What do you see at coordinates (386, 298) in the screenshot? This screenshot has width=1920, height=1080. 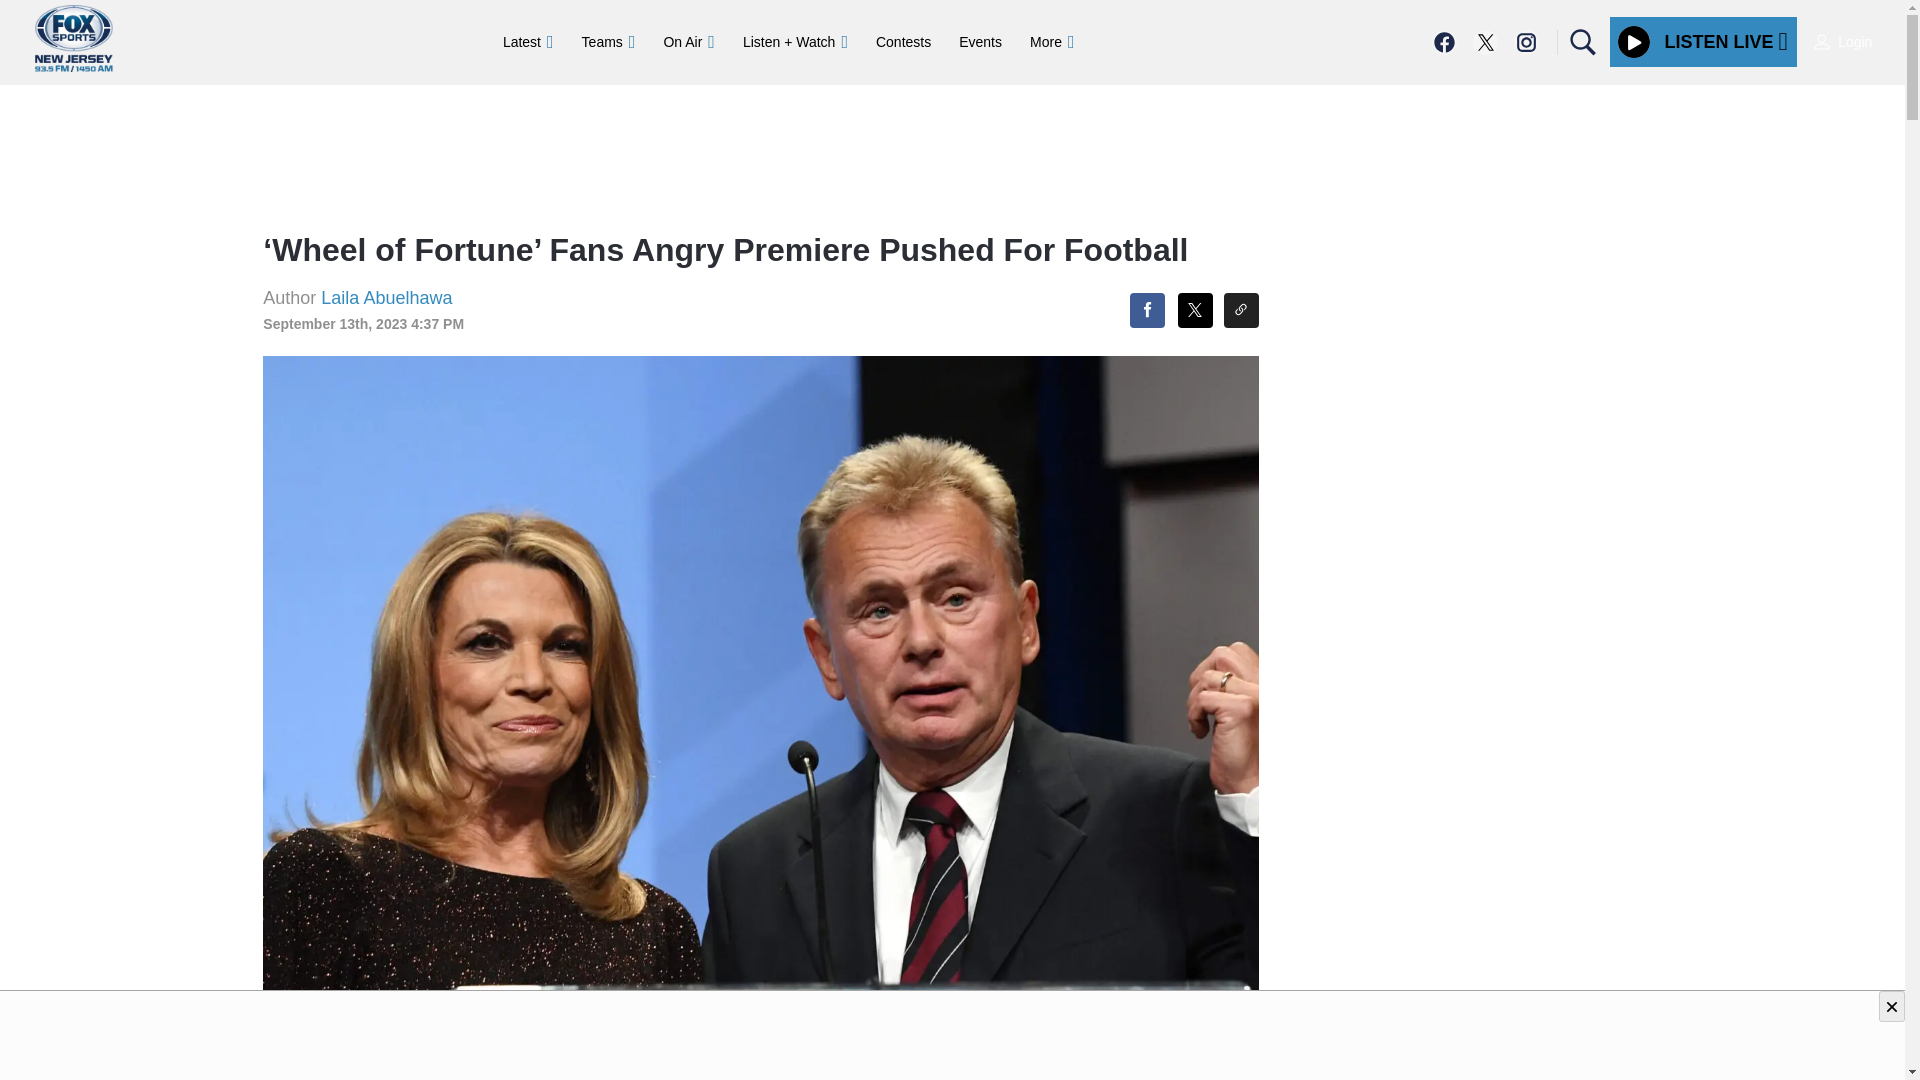 I see `Laila Abuelhawa` at bounding box center [386, 298].